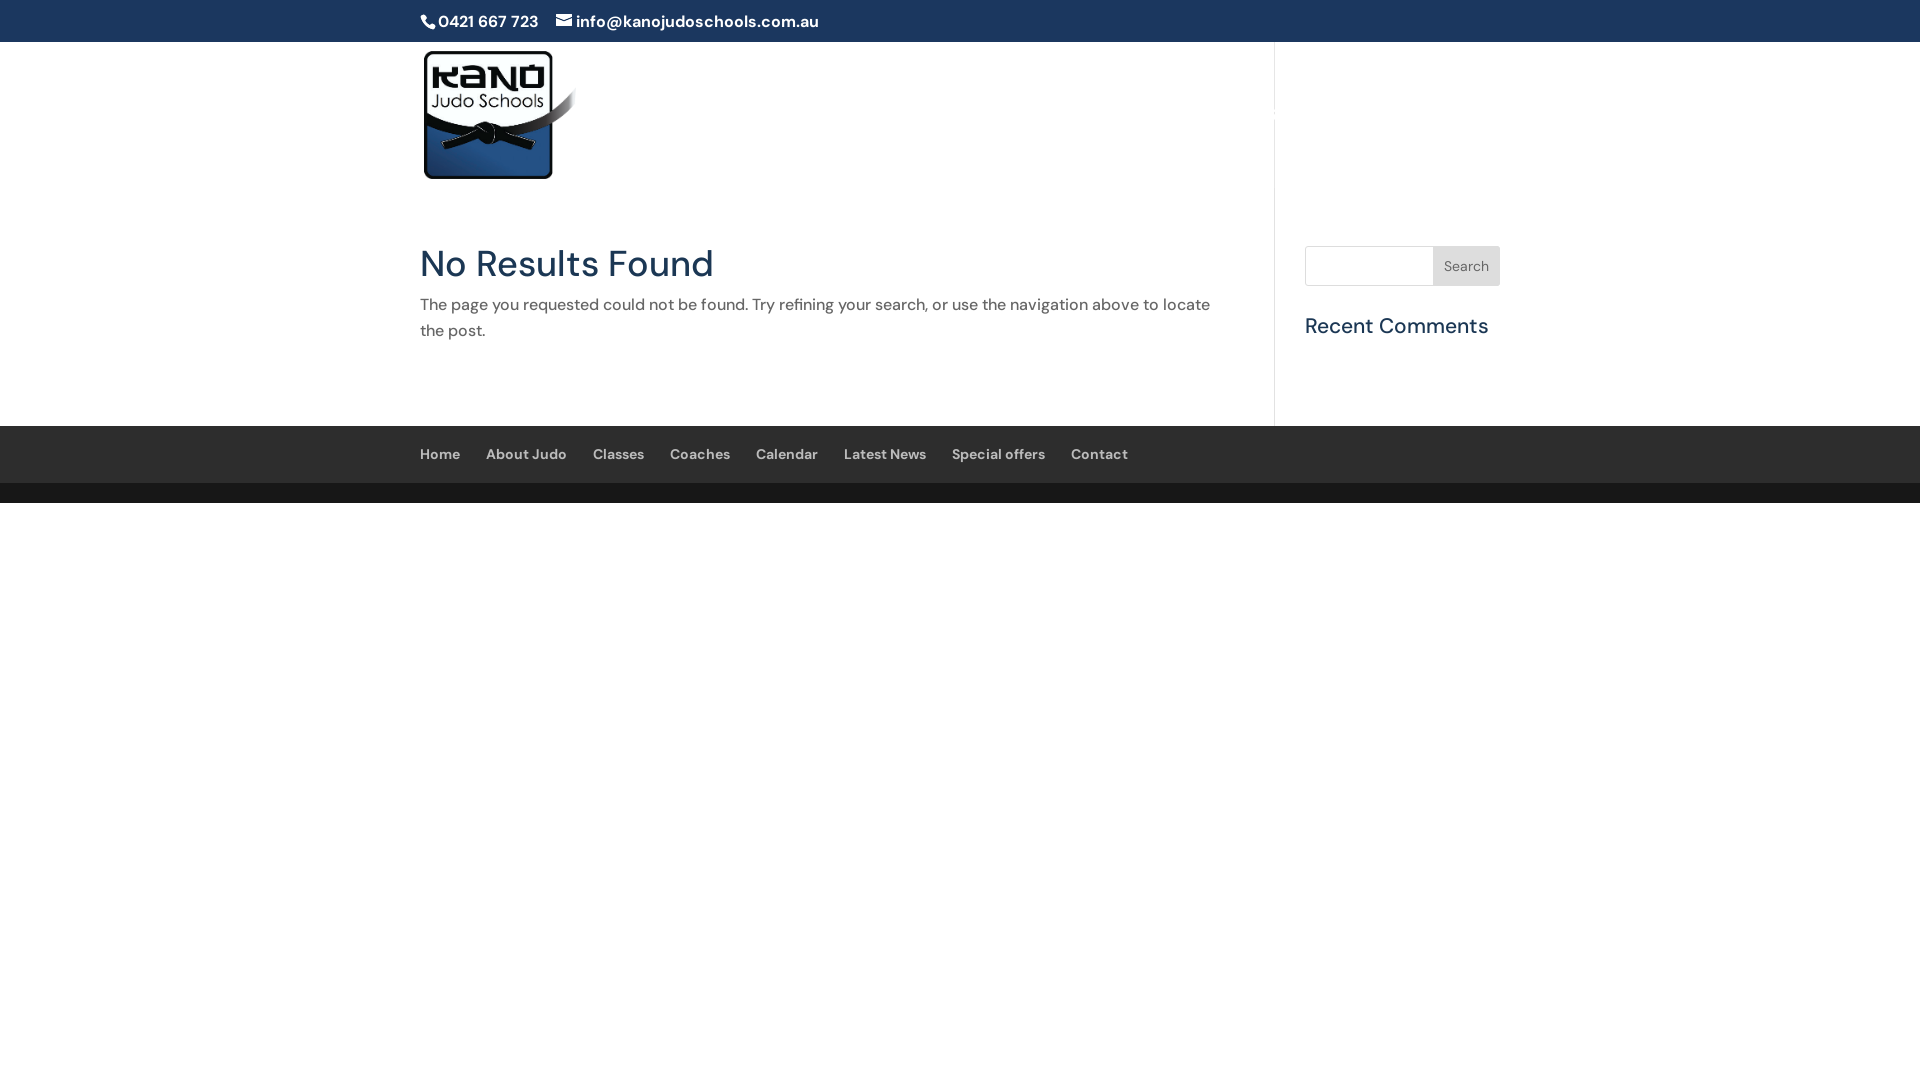 Image resolution: width=1920 pixels, height=1080 pixels. I want to click on COACHES, so click(958, 148).